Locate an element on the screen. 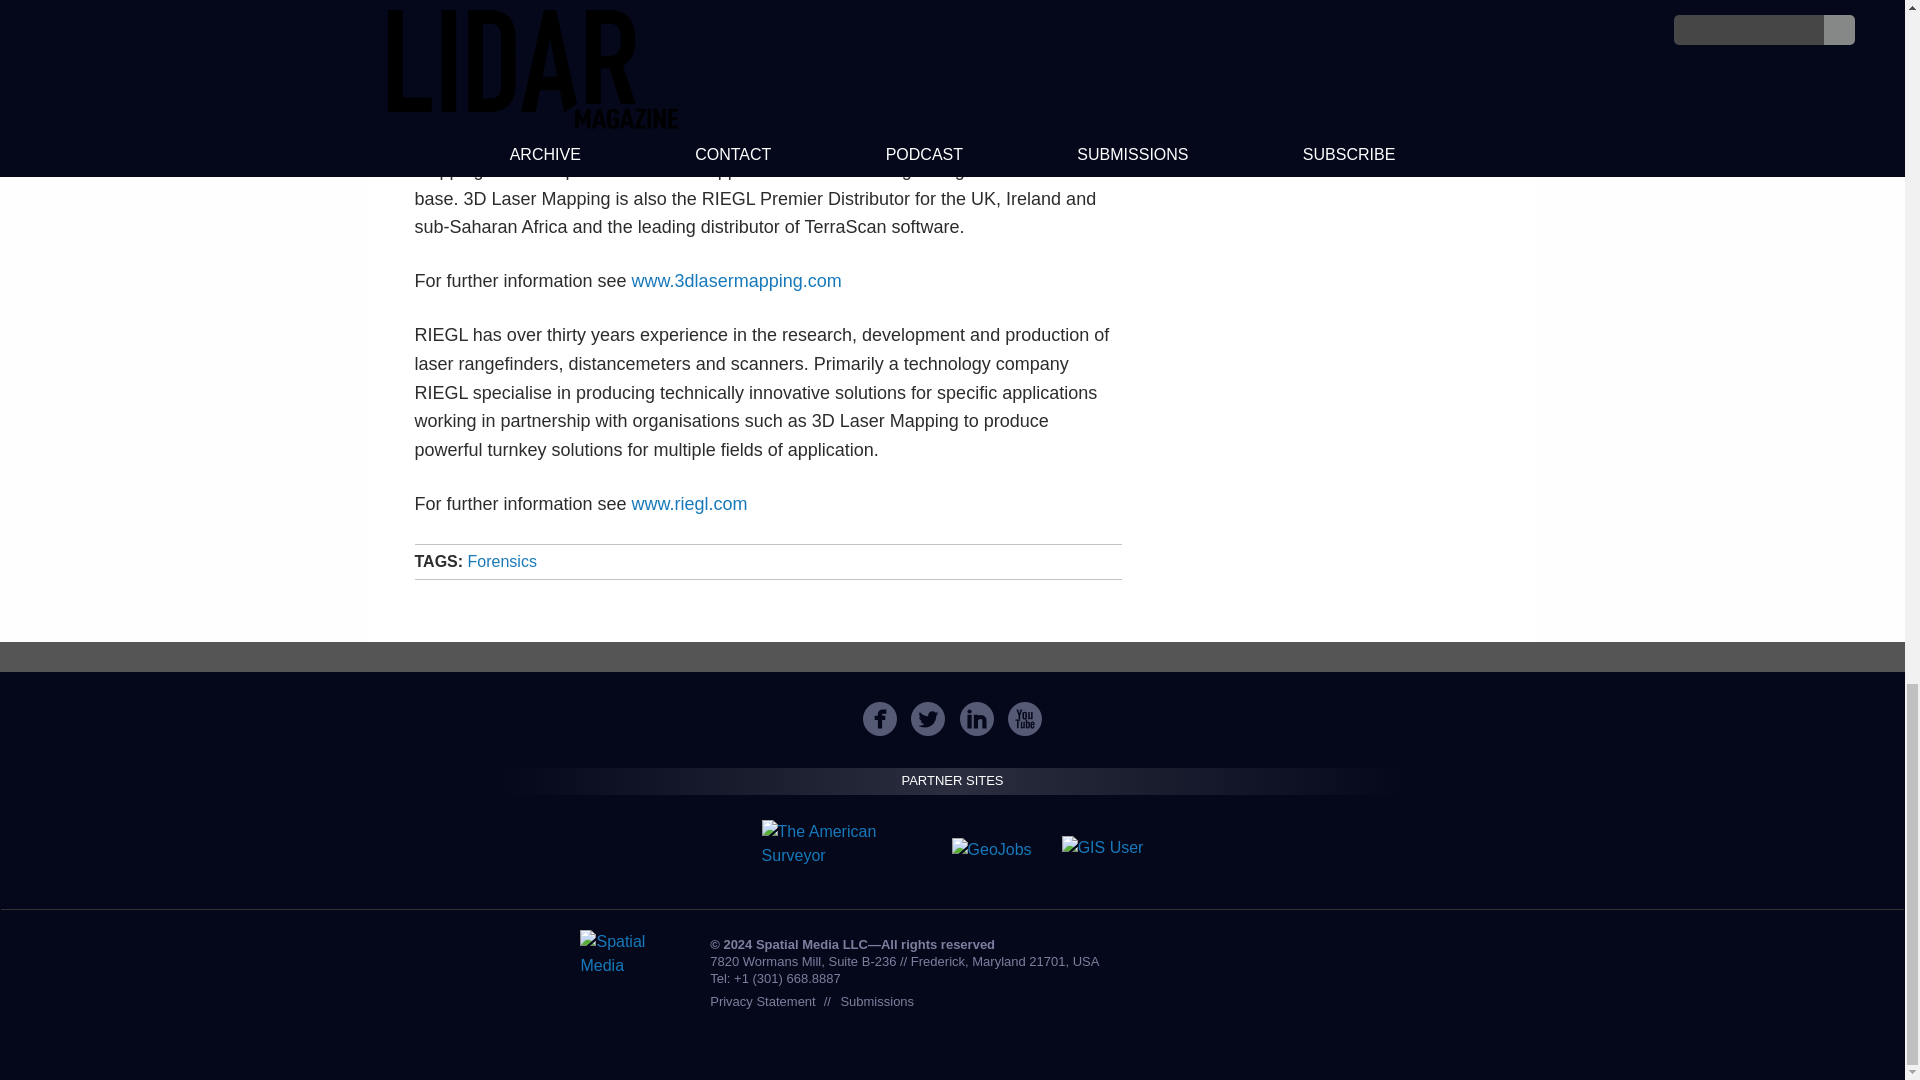  icon-sm-fb is located at coordinates (880, 718).